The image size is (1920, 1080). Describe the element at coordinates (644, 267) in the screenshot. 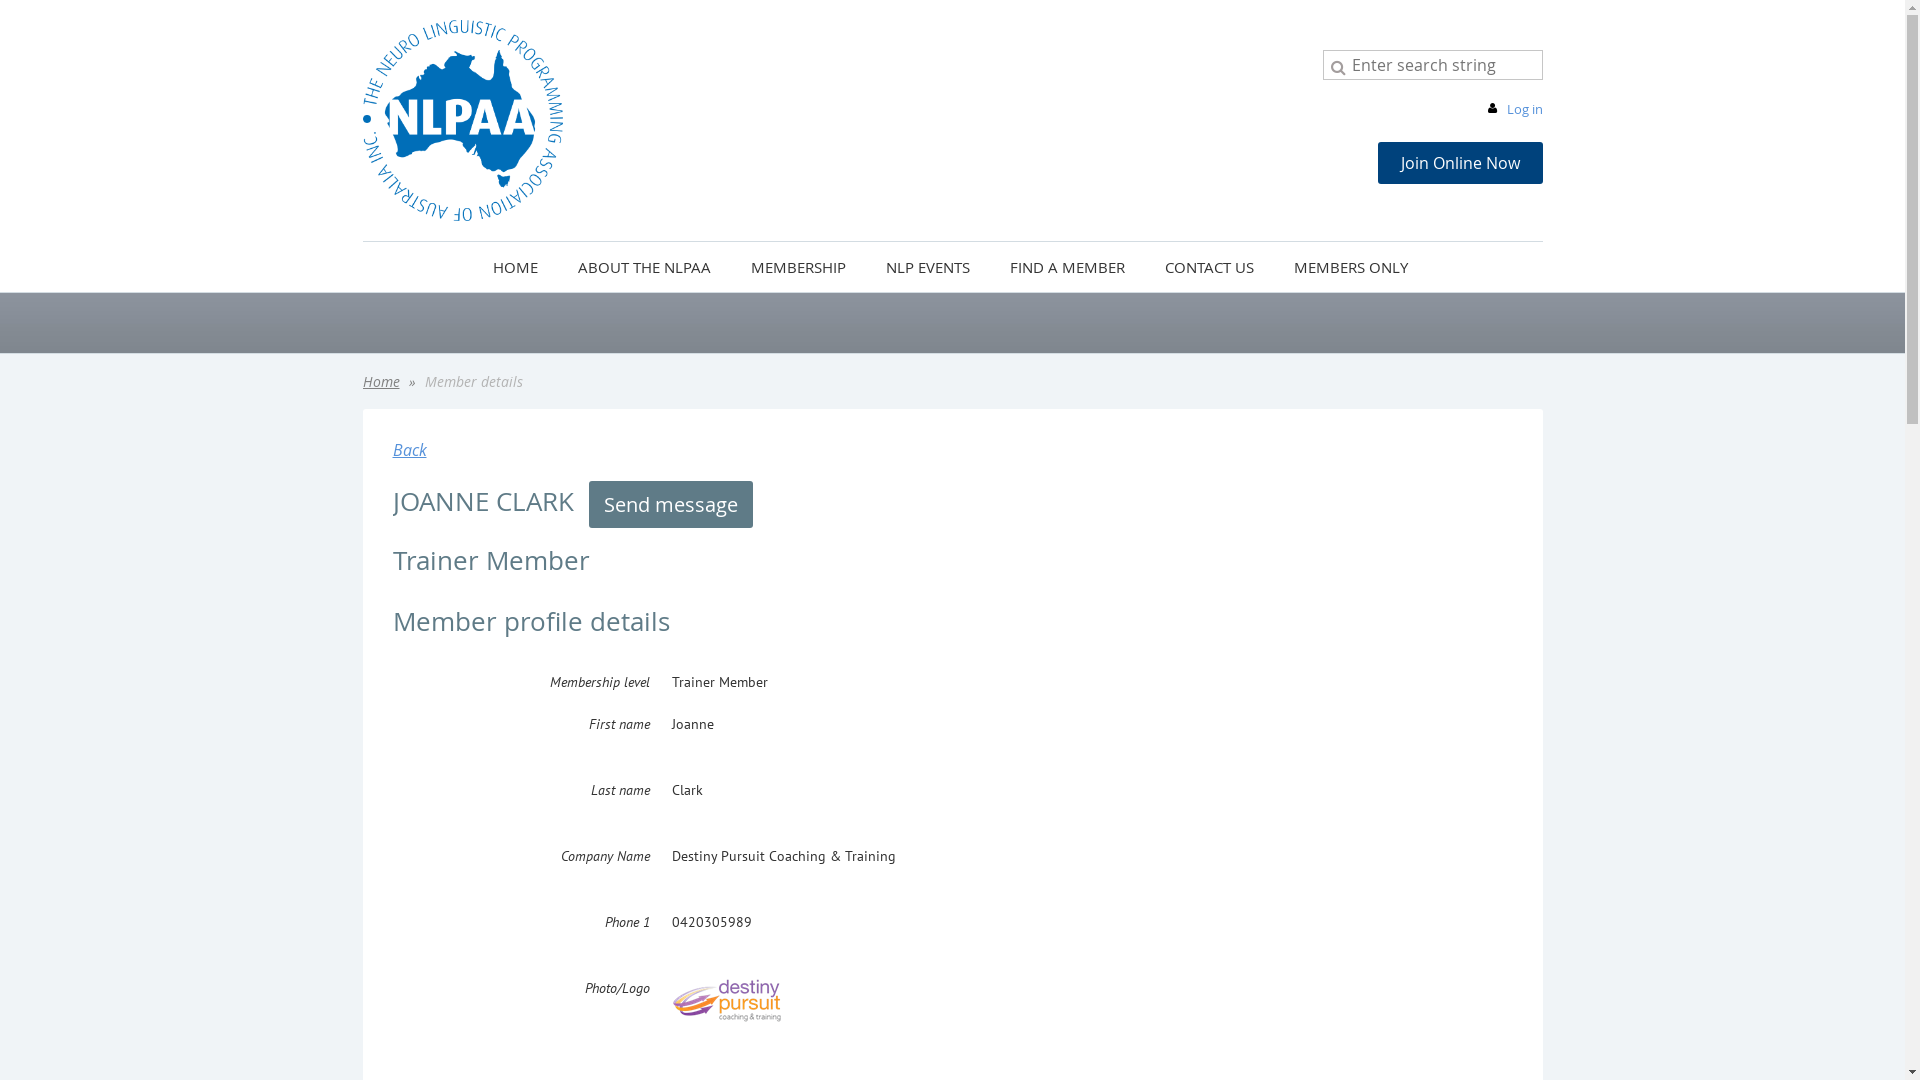

I see `ABOUT THE NLPAA` at that location.